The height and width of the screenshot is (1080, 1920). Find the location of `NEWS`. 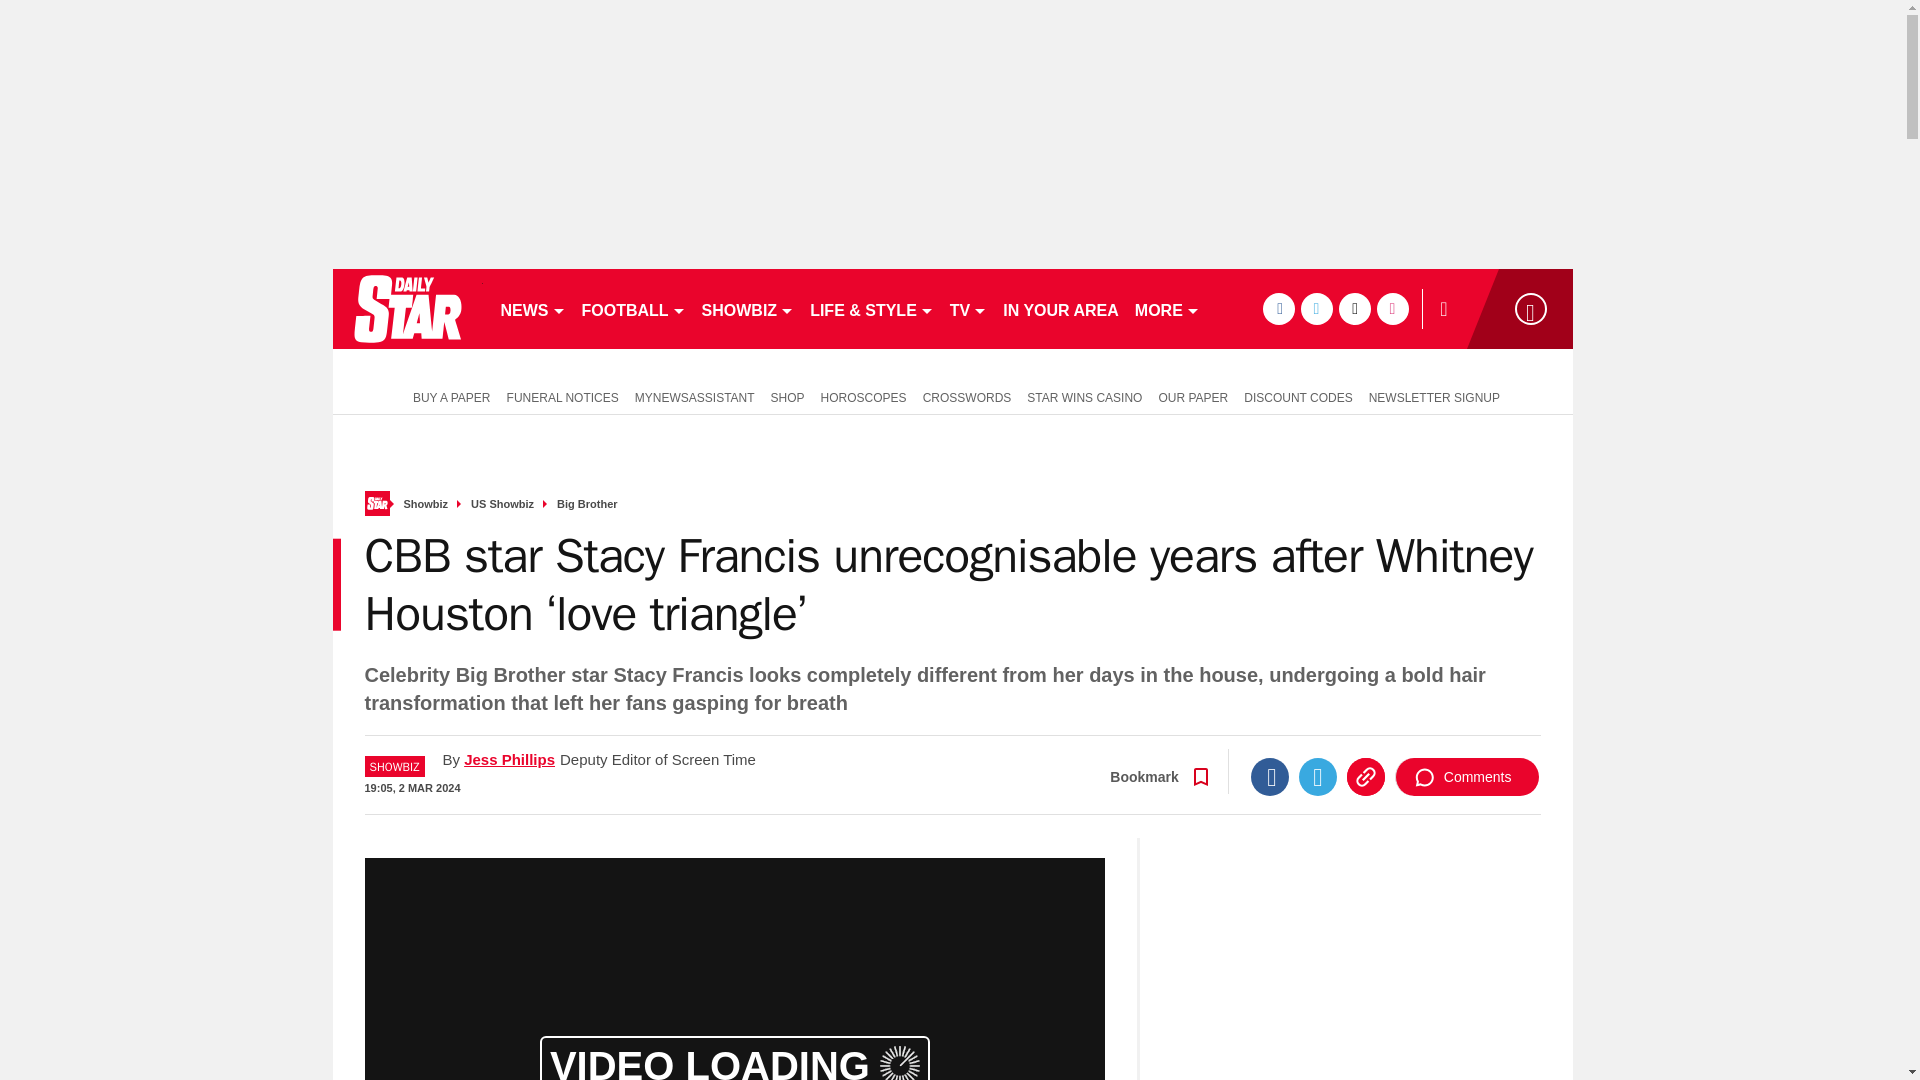

NEWS is located at coordinates (532, 308).